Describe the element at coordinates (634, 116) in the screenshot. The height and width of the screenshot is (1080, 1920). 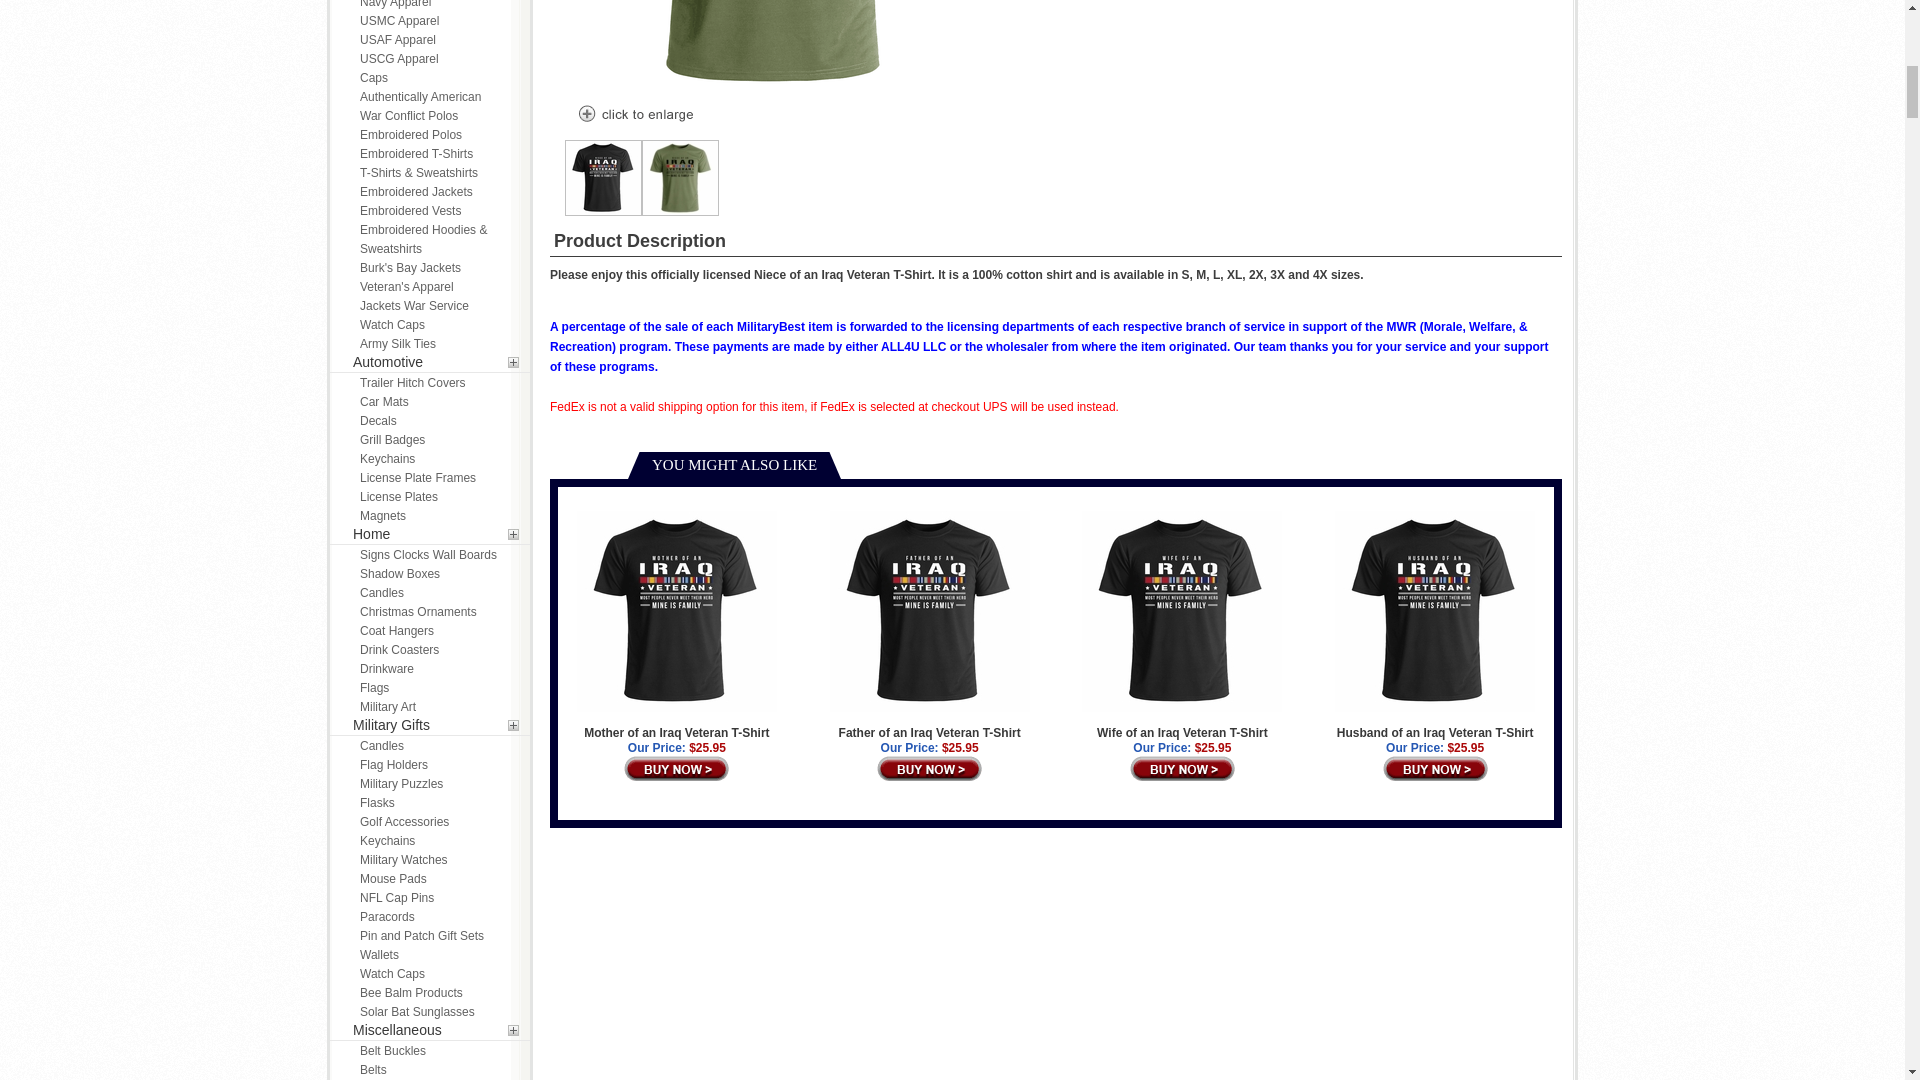
I see `Niece of an Iraq Veteran T-Shirt` at that location.